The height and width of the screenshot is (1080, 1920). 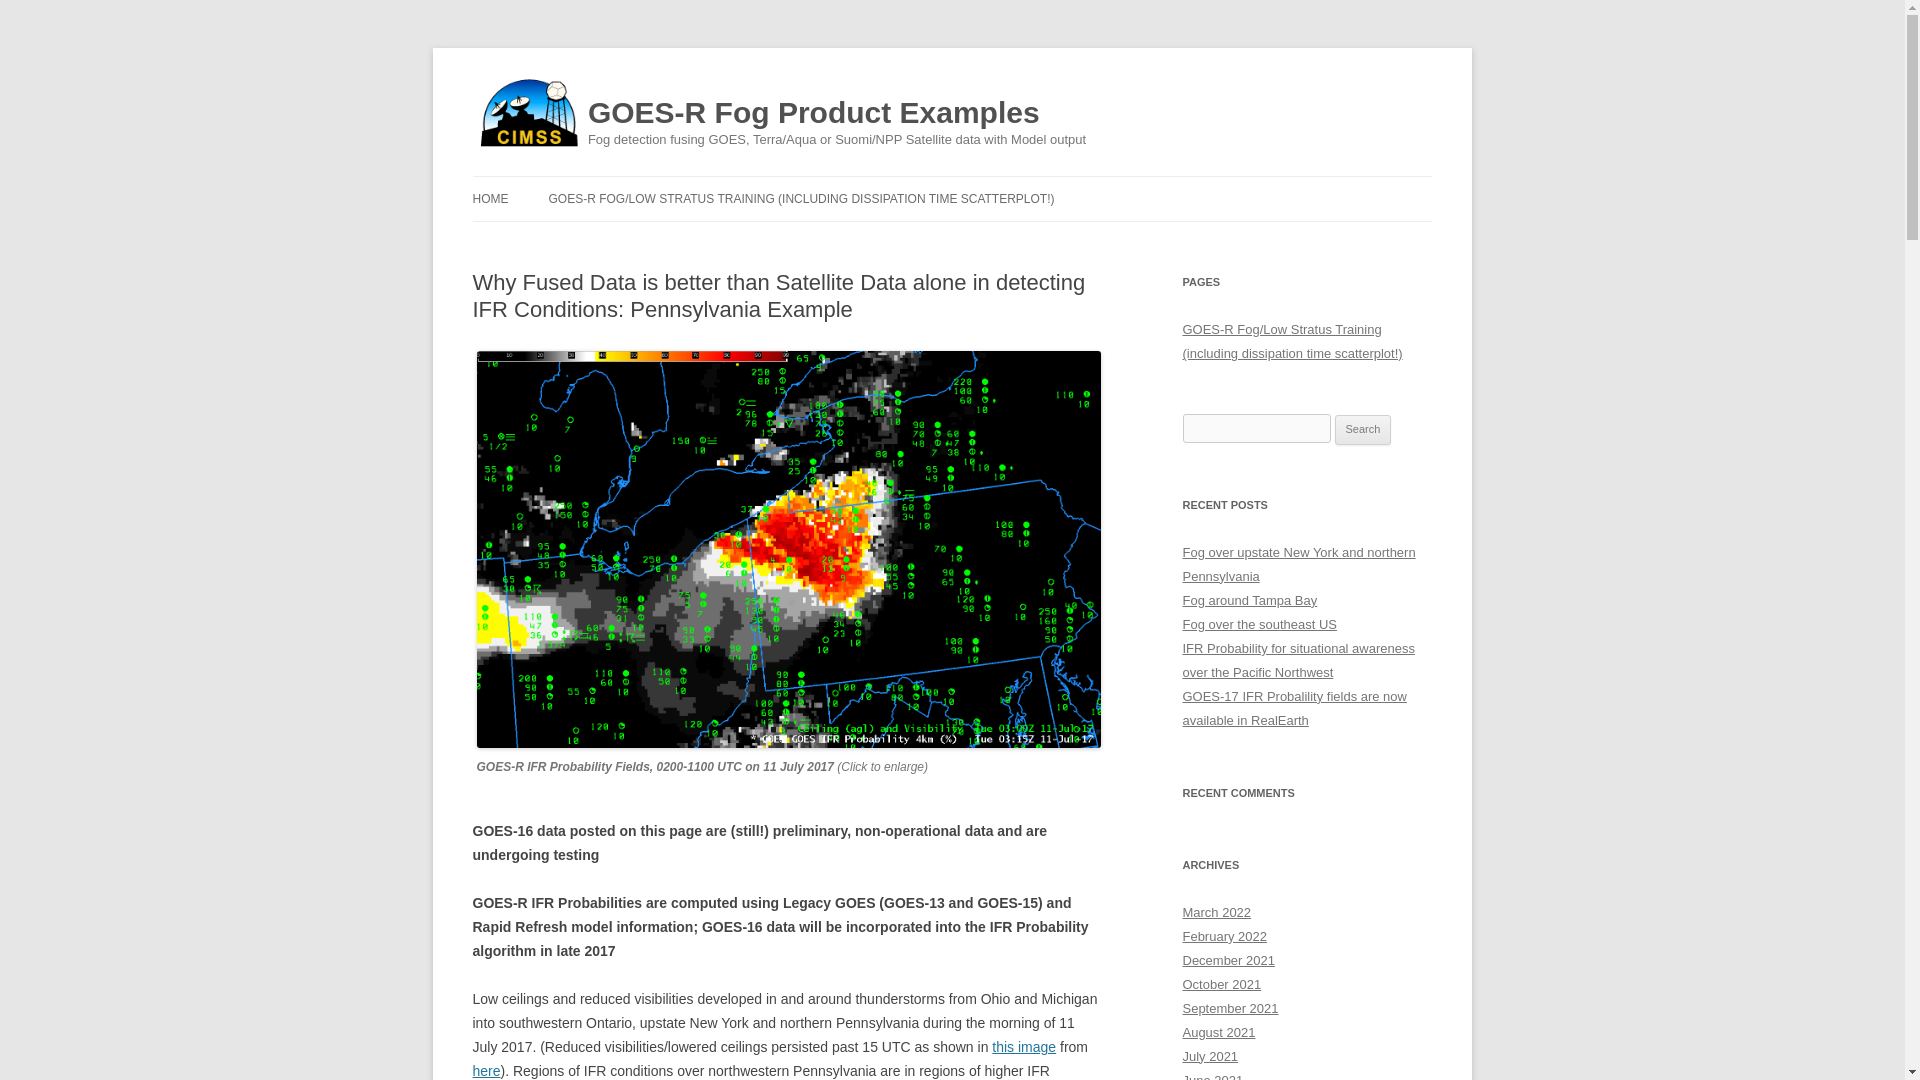 What do you see at coordinates (1363, 429) in the screenshot?
I see `Search` at bounding box center [1363, 429].